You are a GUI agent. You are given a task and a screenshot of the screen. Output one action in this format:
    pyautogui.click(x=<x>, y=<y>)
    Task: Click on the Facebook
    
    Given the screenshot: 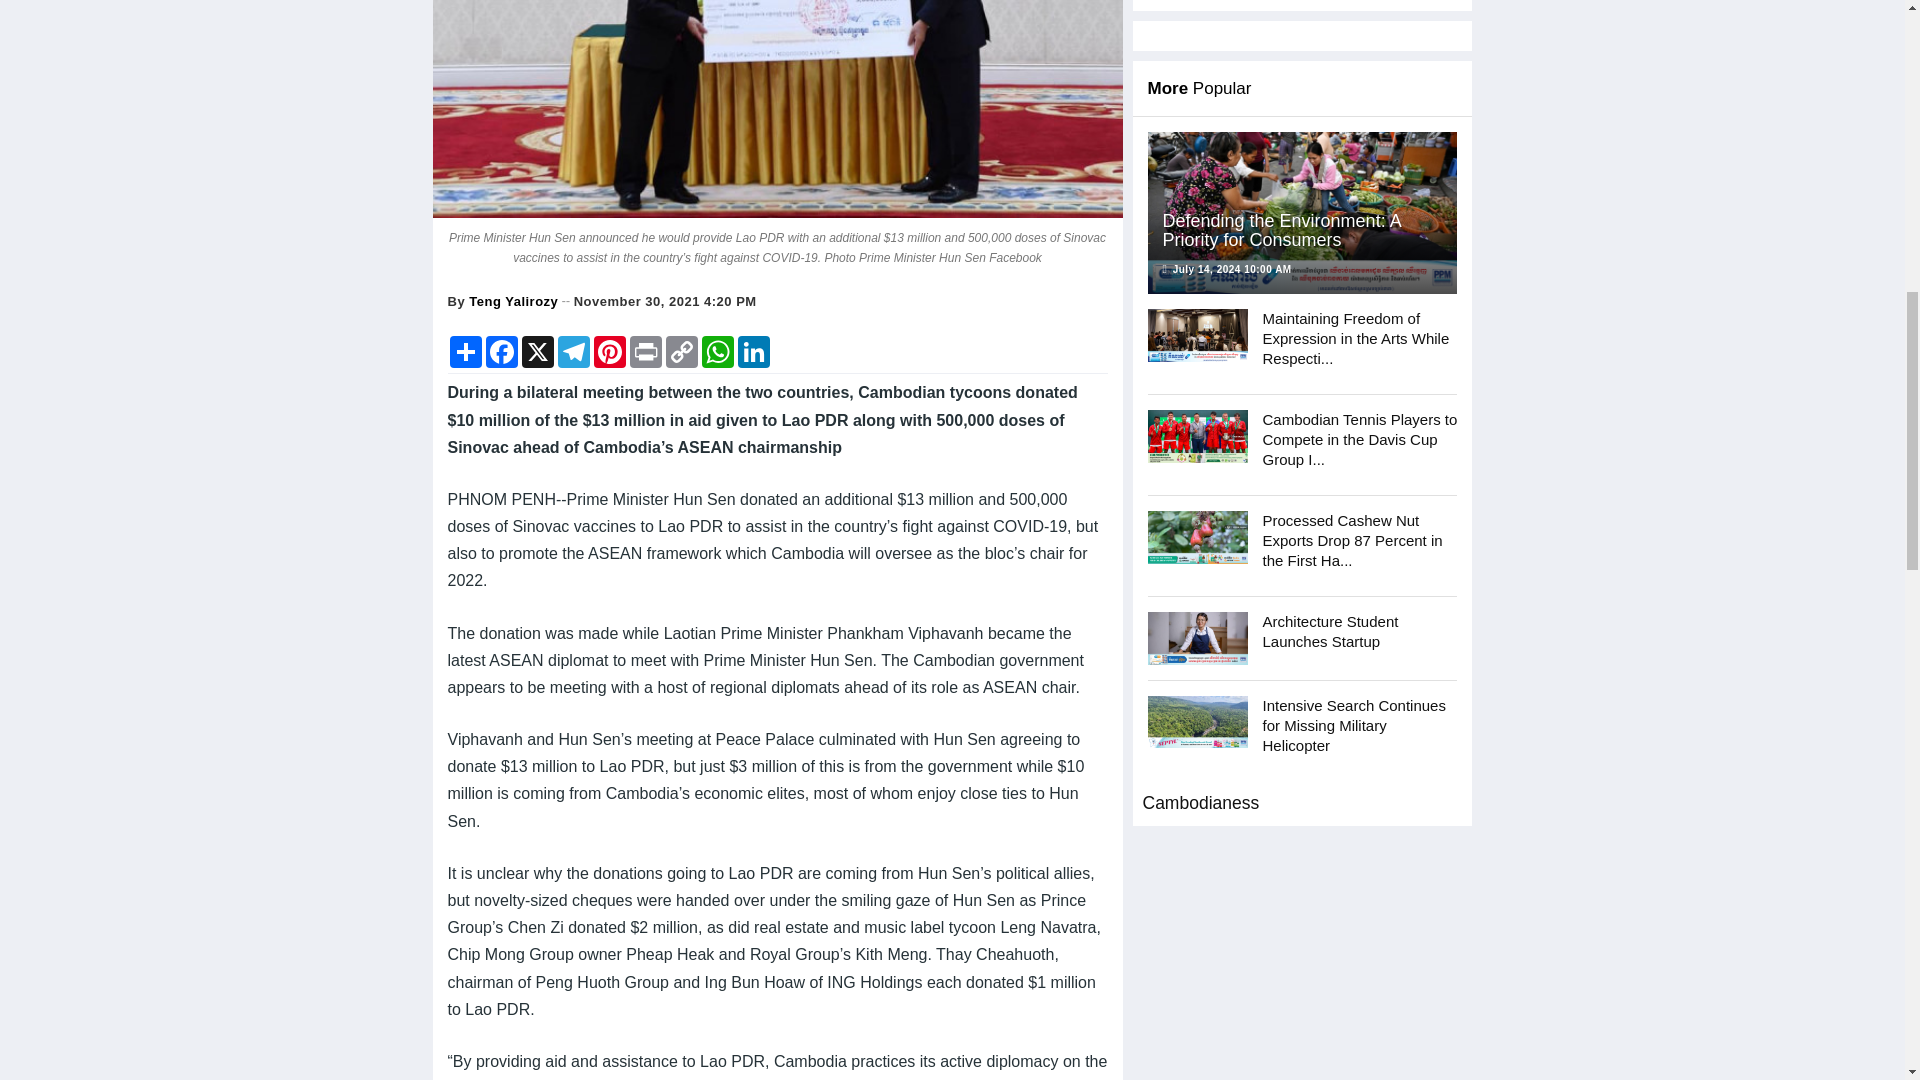 What is the action you would take?
    pyautogui.click(x=502, y=352)
    